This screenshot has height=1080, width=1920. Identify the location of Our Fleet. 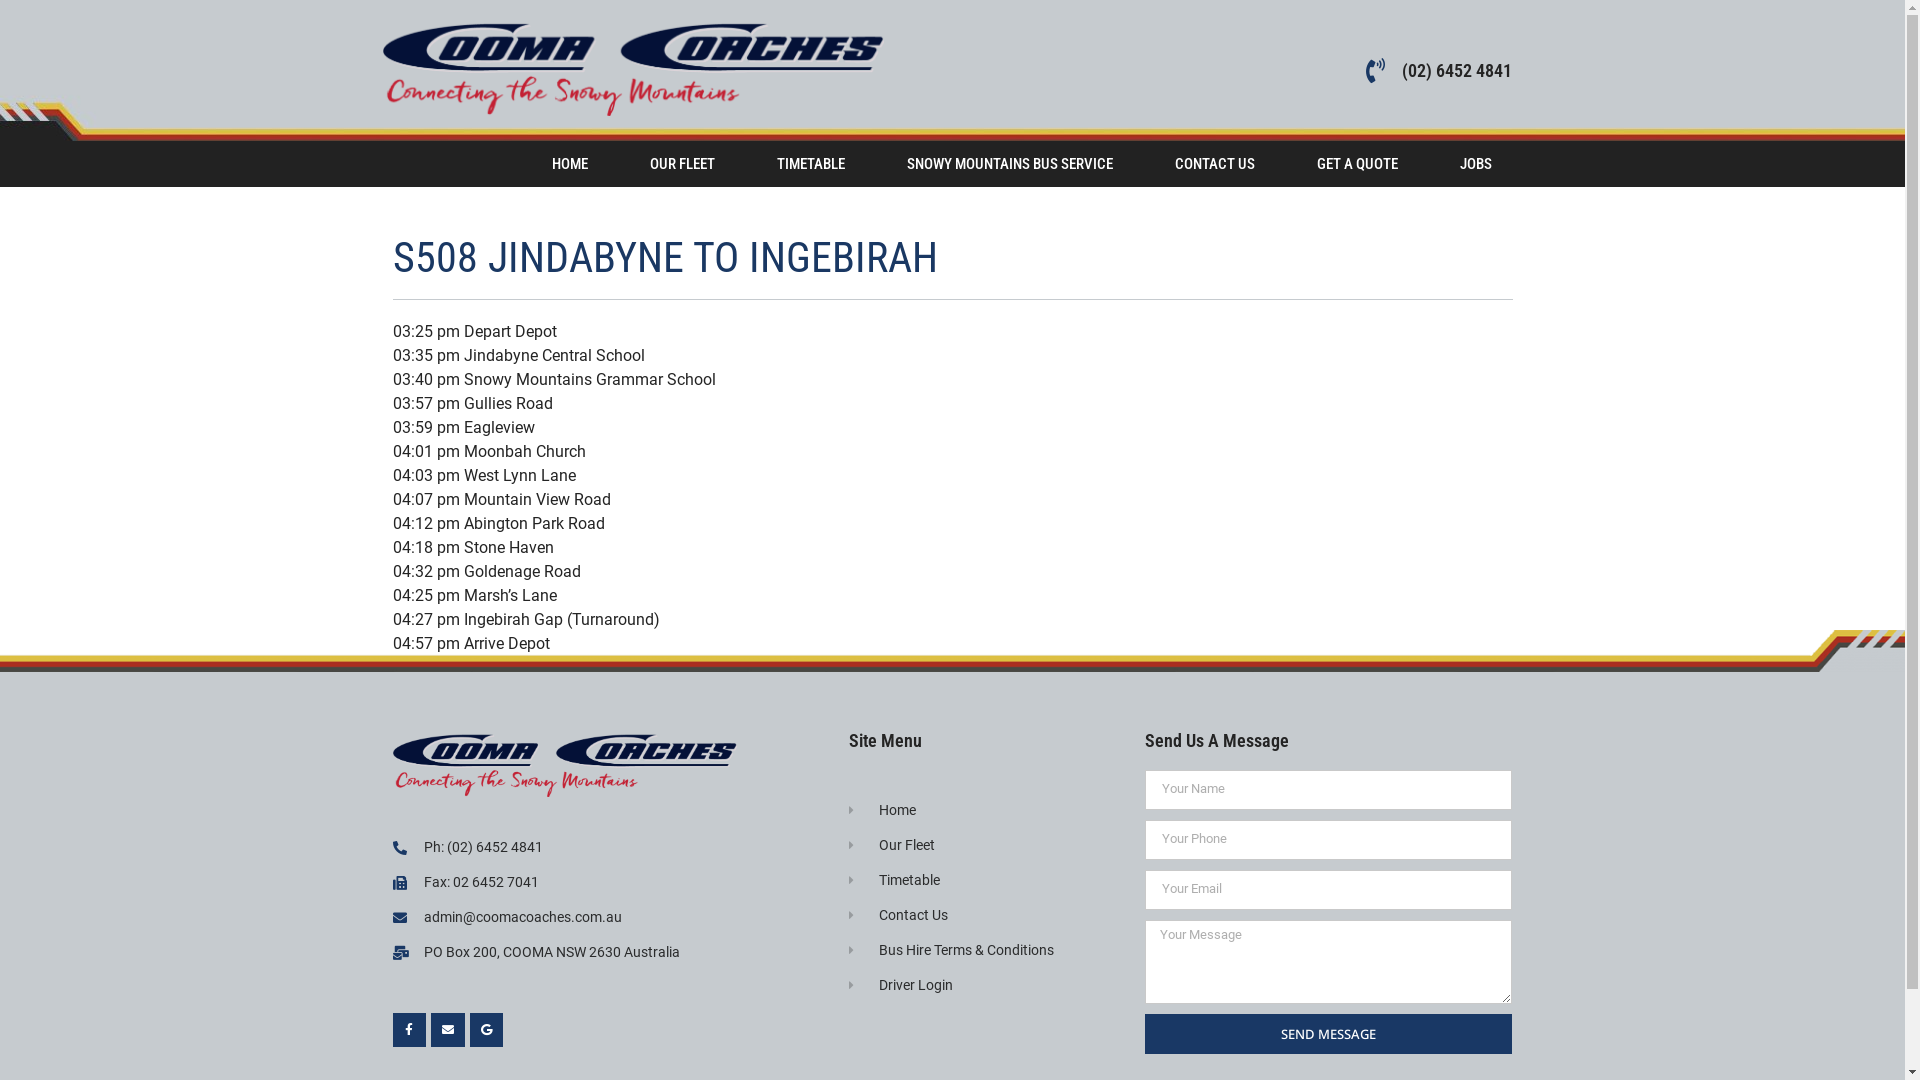
(986, 846).